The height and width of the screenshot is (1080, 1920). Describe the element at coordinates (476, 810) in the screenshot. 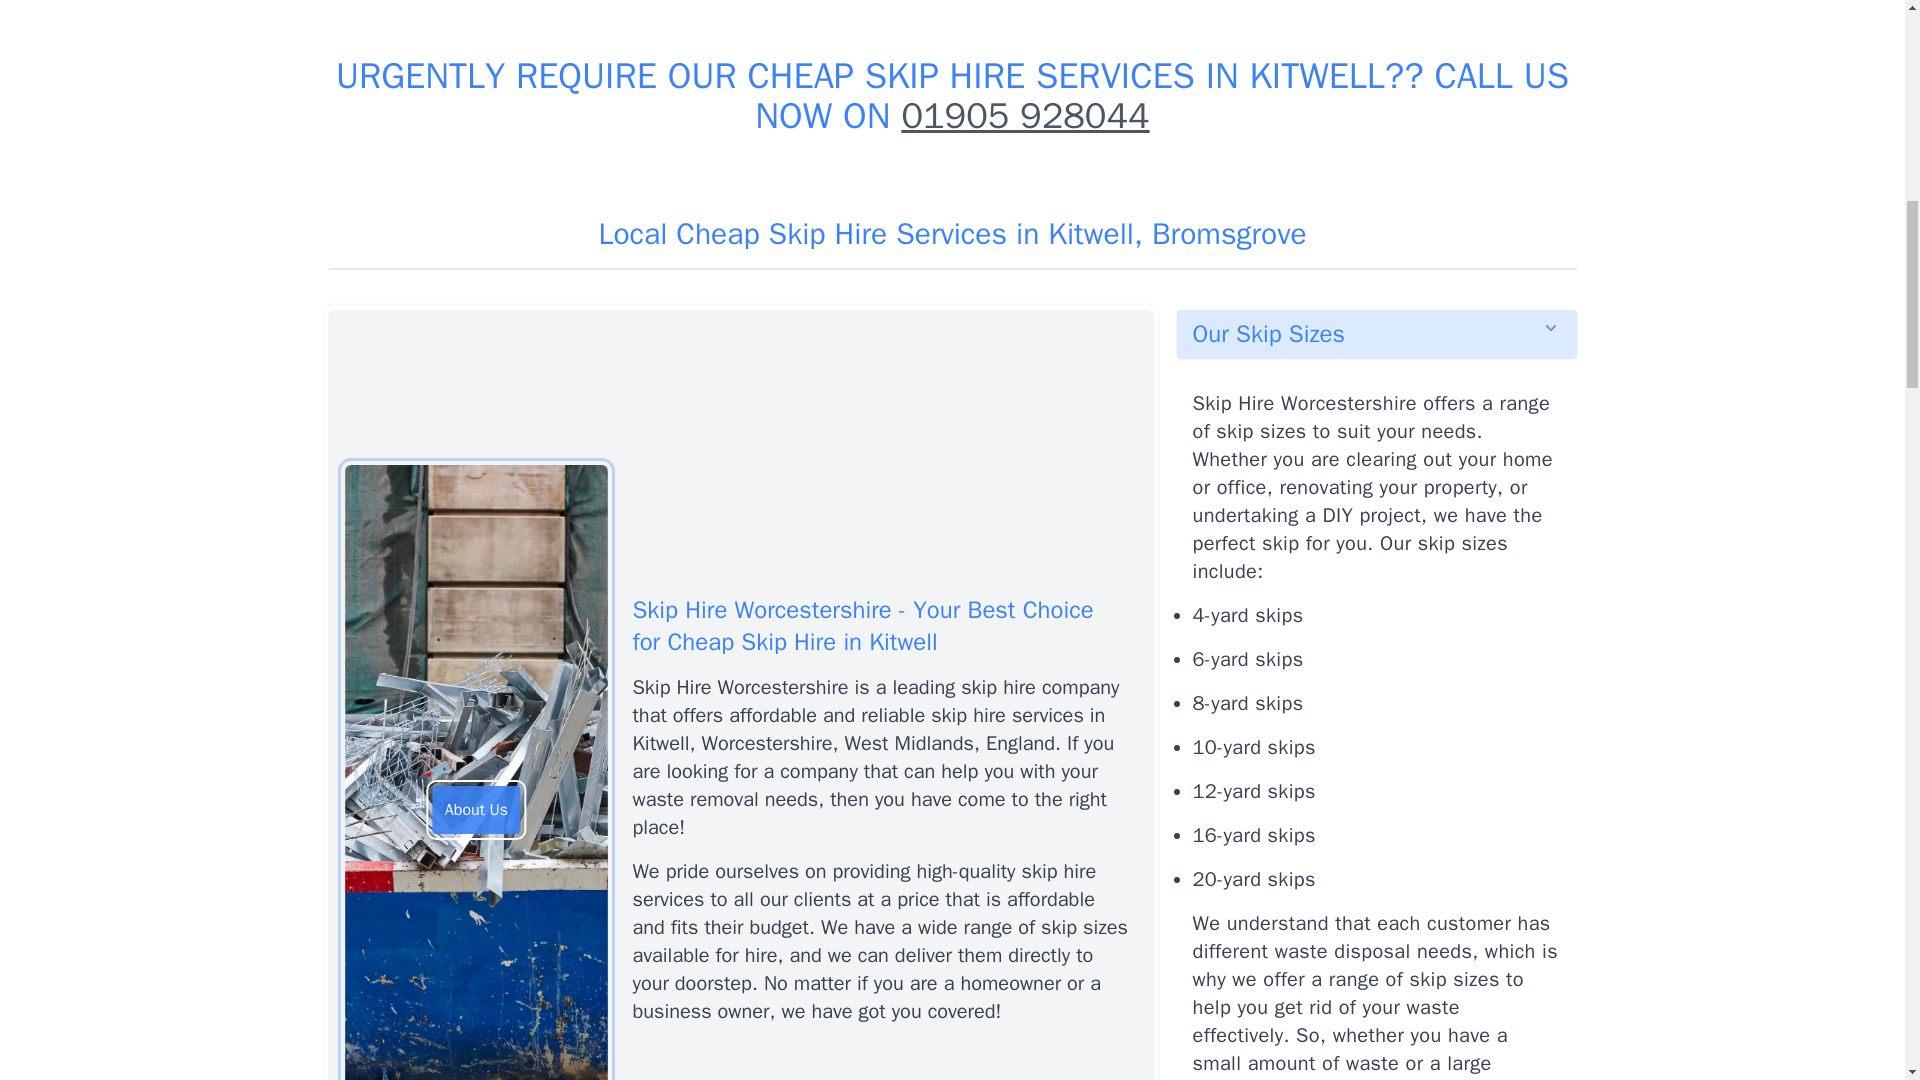

I see `About Us` at that location.